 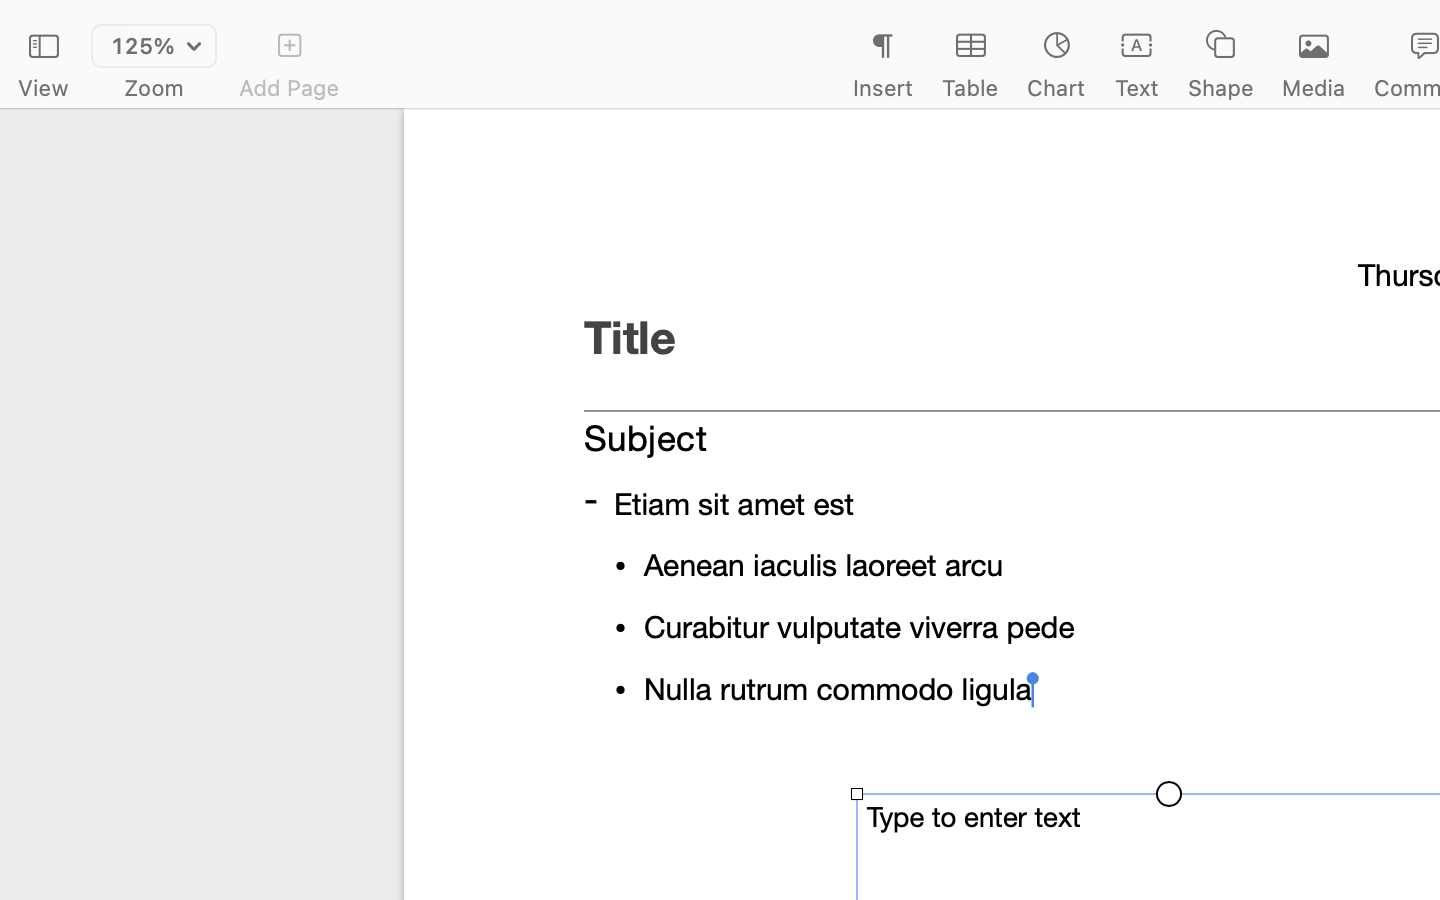 What do you see at coordinates (882, 88) in the screenshot?
I see `Insert` at bounding box center [882, 88].